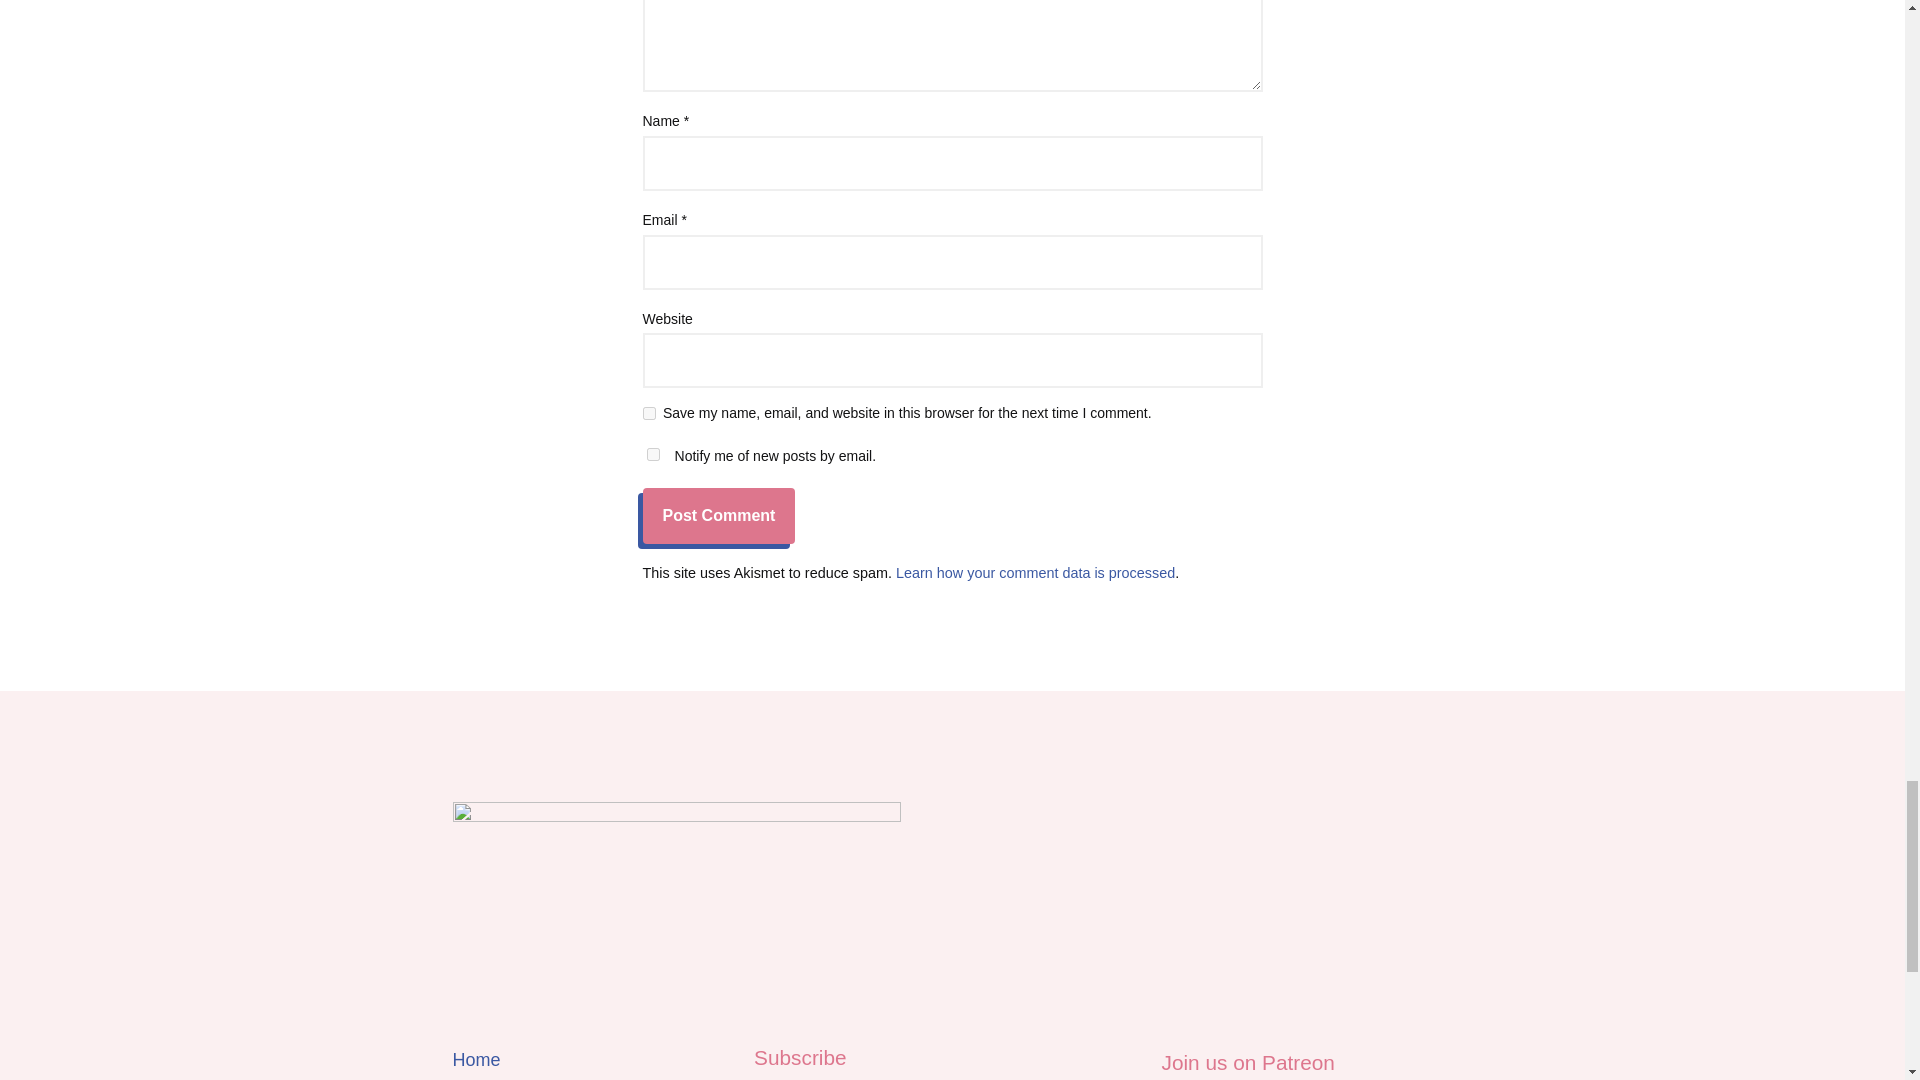  I want to click on Post Comment, so click(718, 516).